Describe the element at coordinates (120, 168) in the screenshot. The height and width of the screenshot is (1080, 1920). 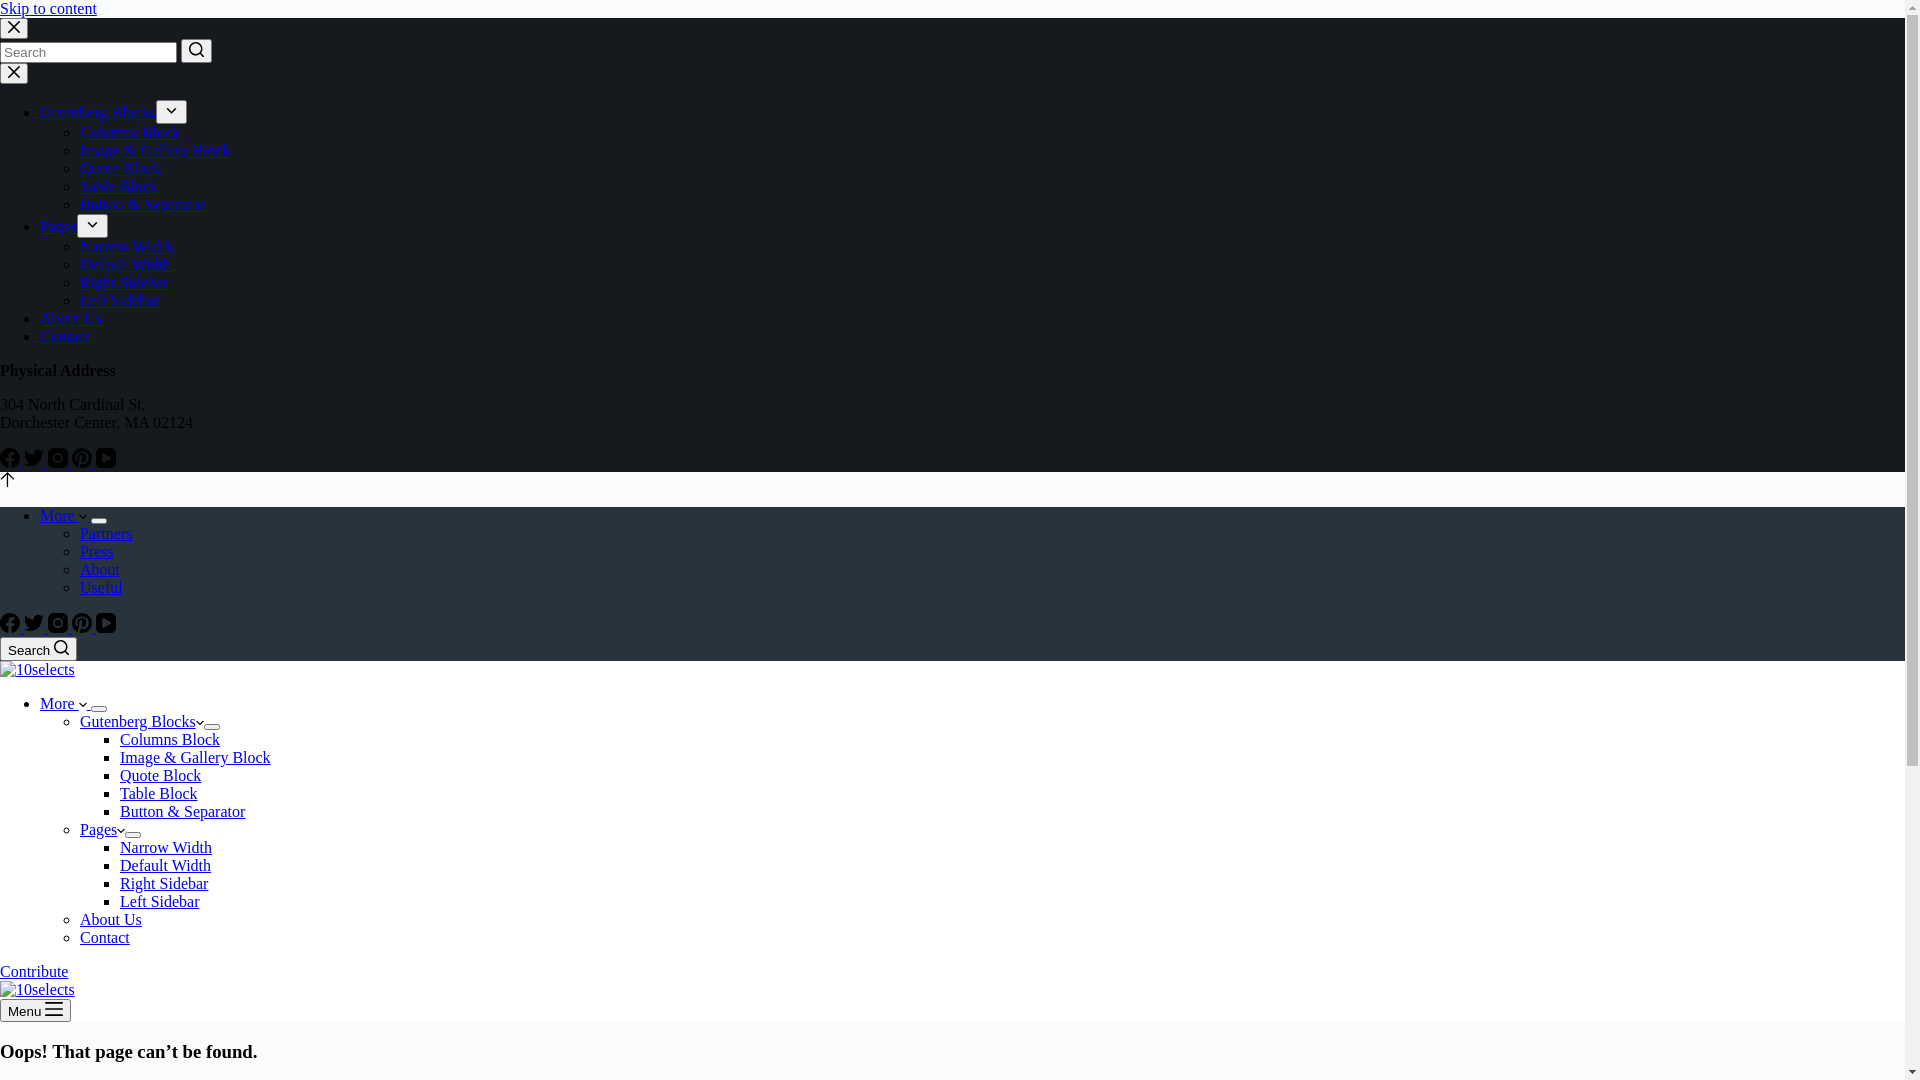
I see `Quote Block` at that location.